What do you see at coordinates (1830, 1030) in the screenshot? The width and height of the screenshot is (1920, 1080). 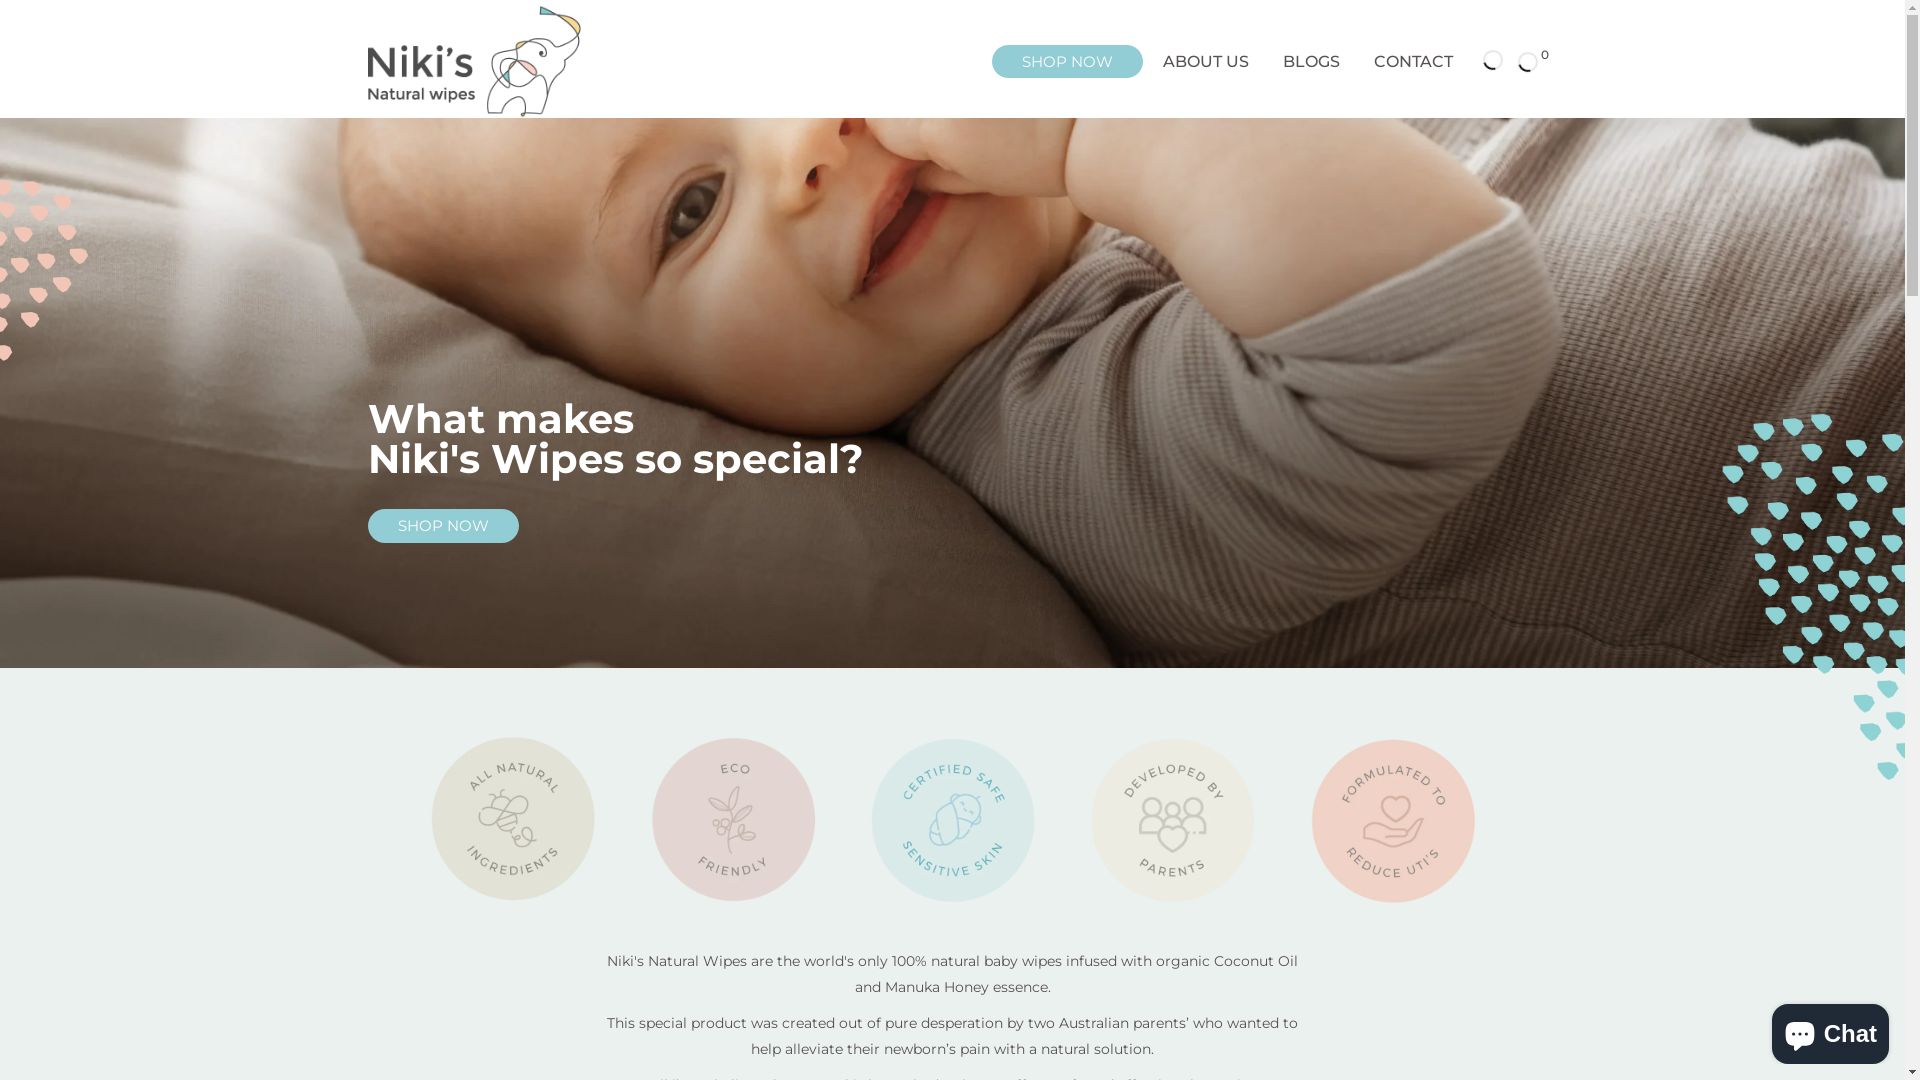 I see `Shopify online store chat` at bounding box center [1830, 1030].